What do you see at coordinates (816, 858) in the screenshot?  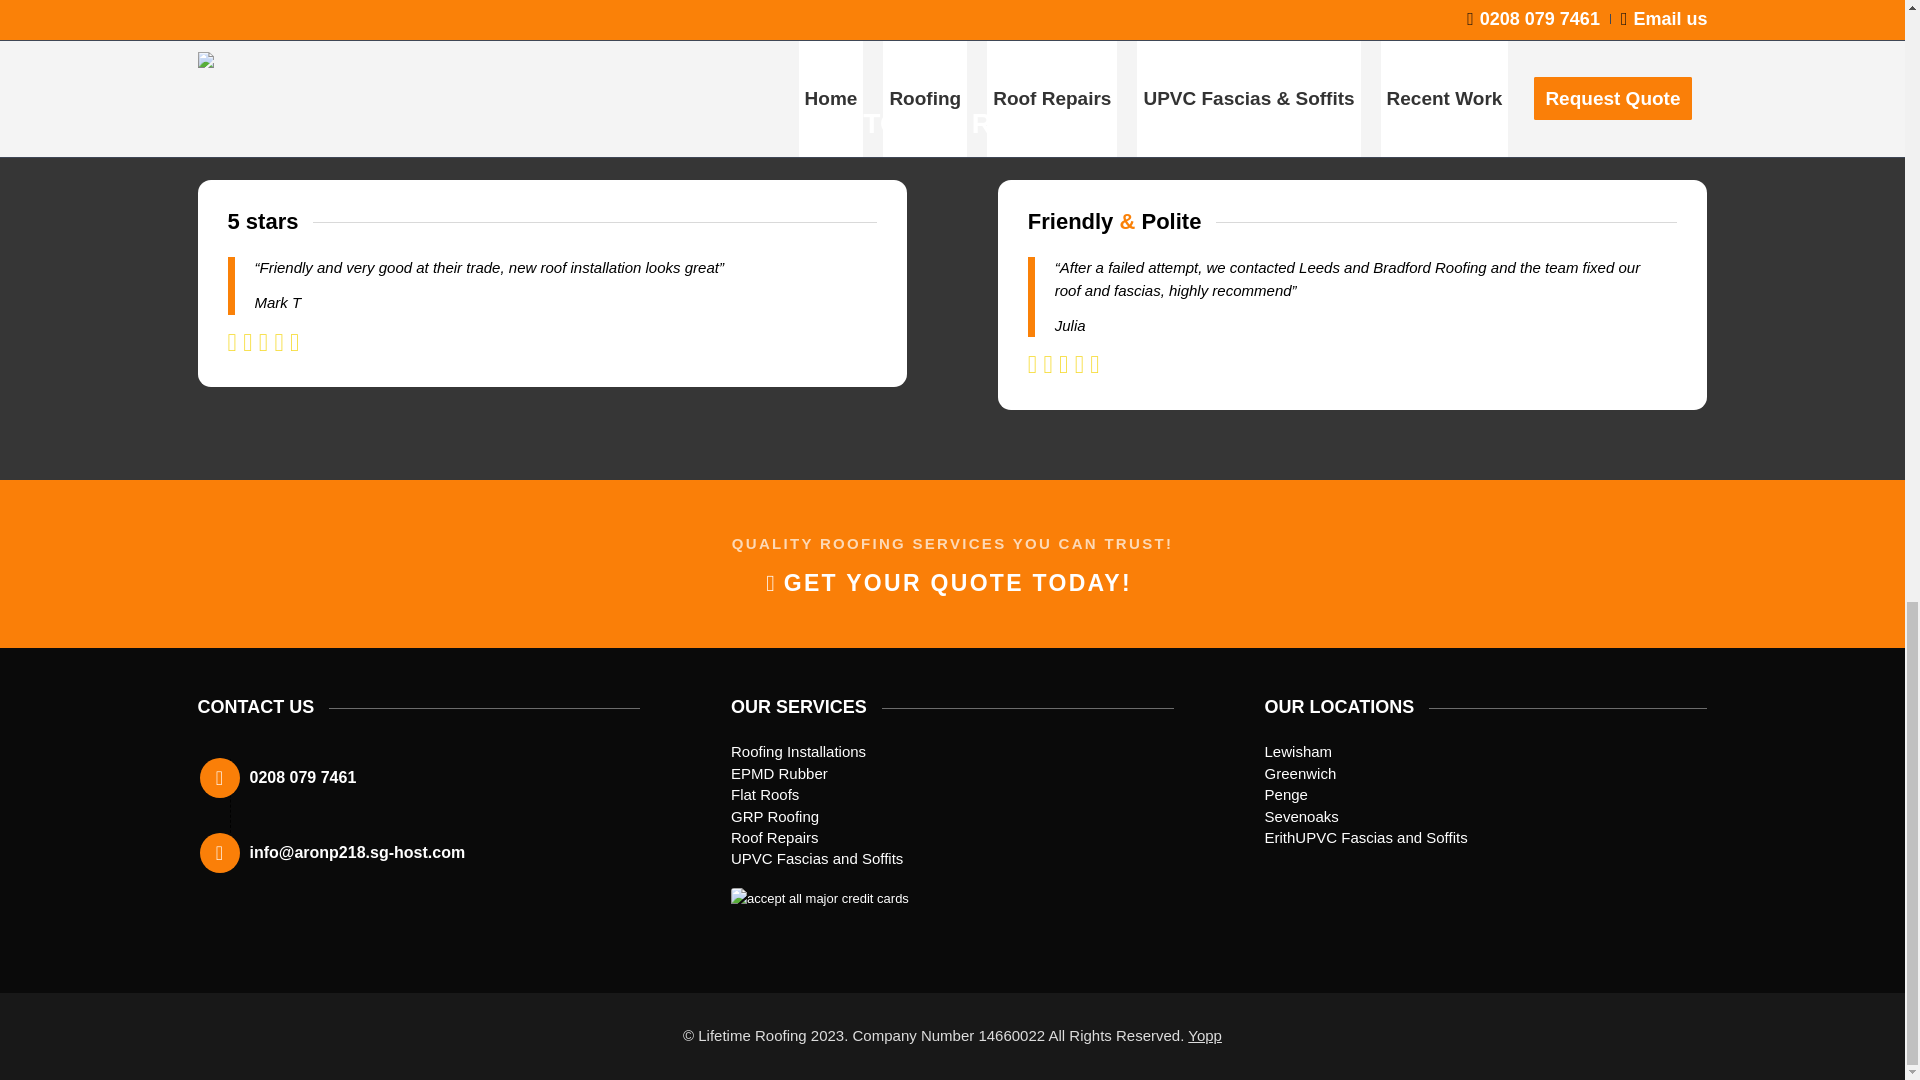 I see `UPVC Fascias and Soffits` at bounding box center [816, 858].